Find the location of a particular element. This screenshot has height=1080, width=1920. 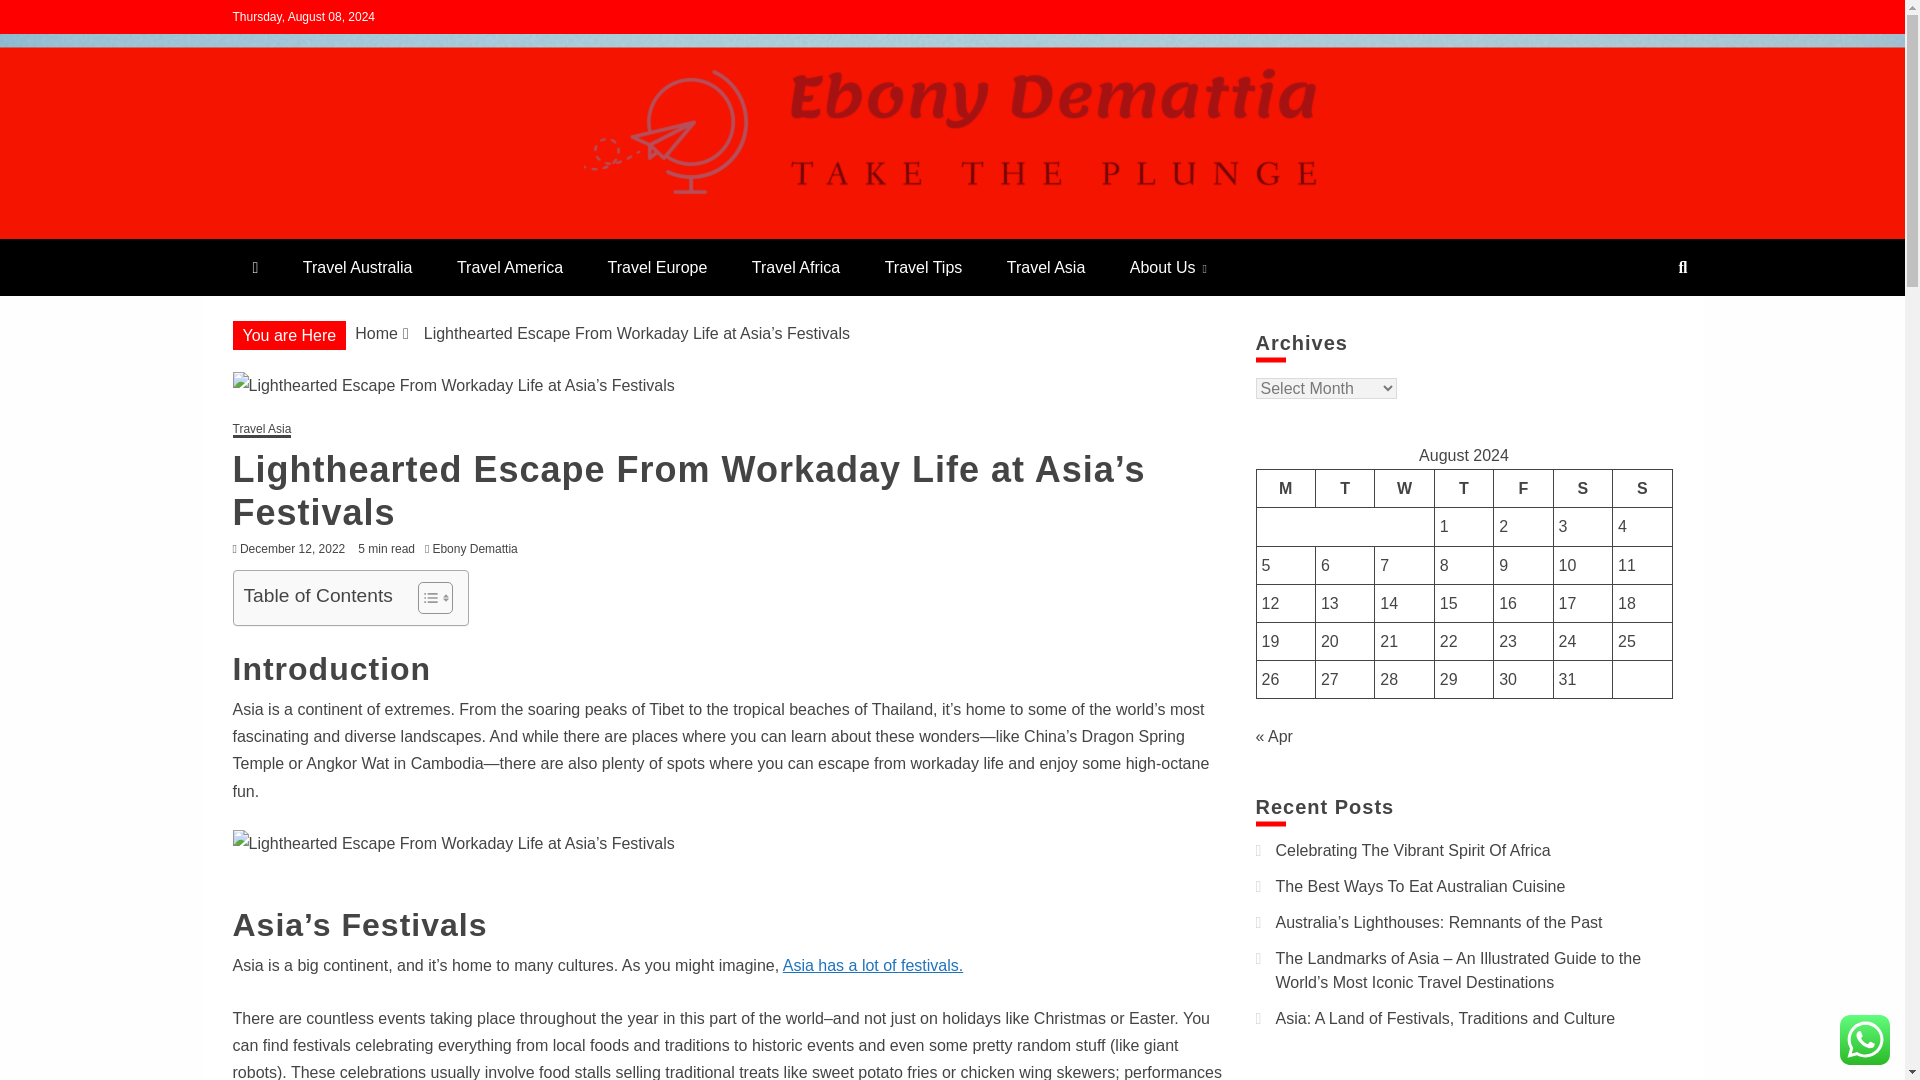

Search is located at coordinates (41, 18).